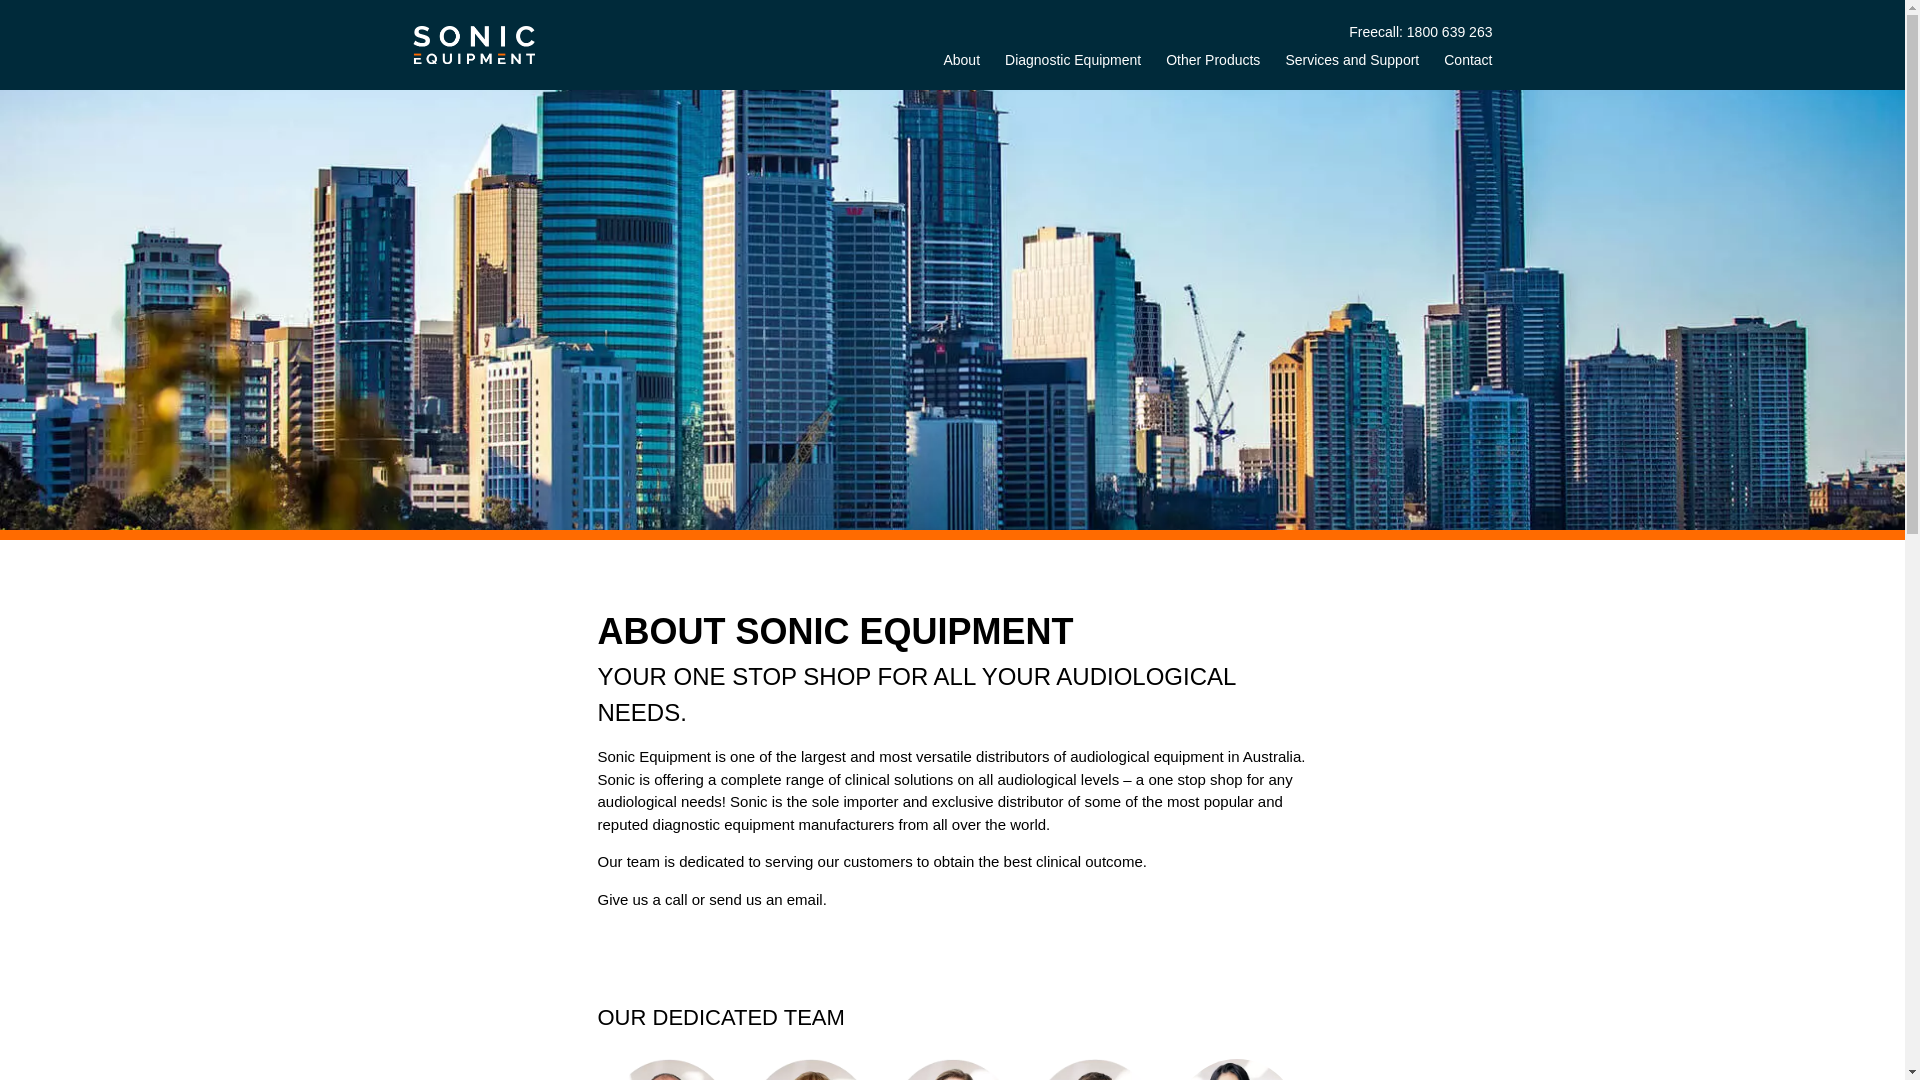 This screenshot has width=1920, height=1080. What do you see at coordinates (948, 66) in the screenshot?
I see `About` at bounding box center [948, 66].